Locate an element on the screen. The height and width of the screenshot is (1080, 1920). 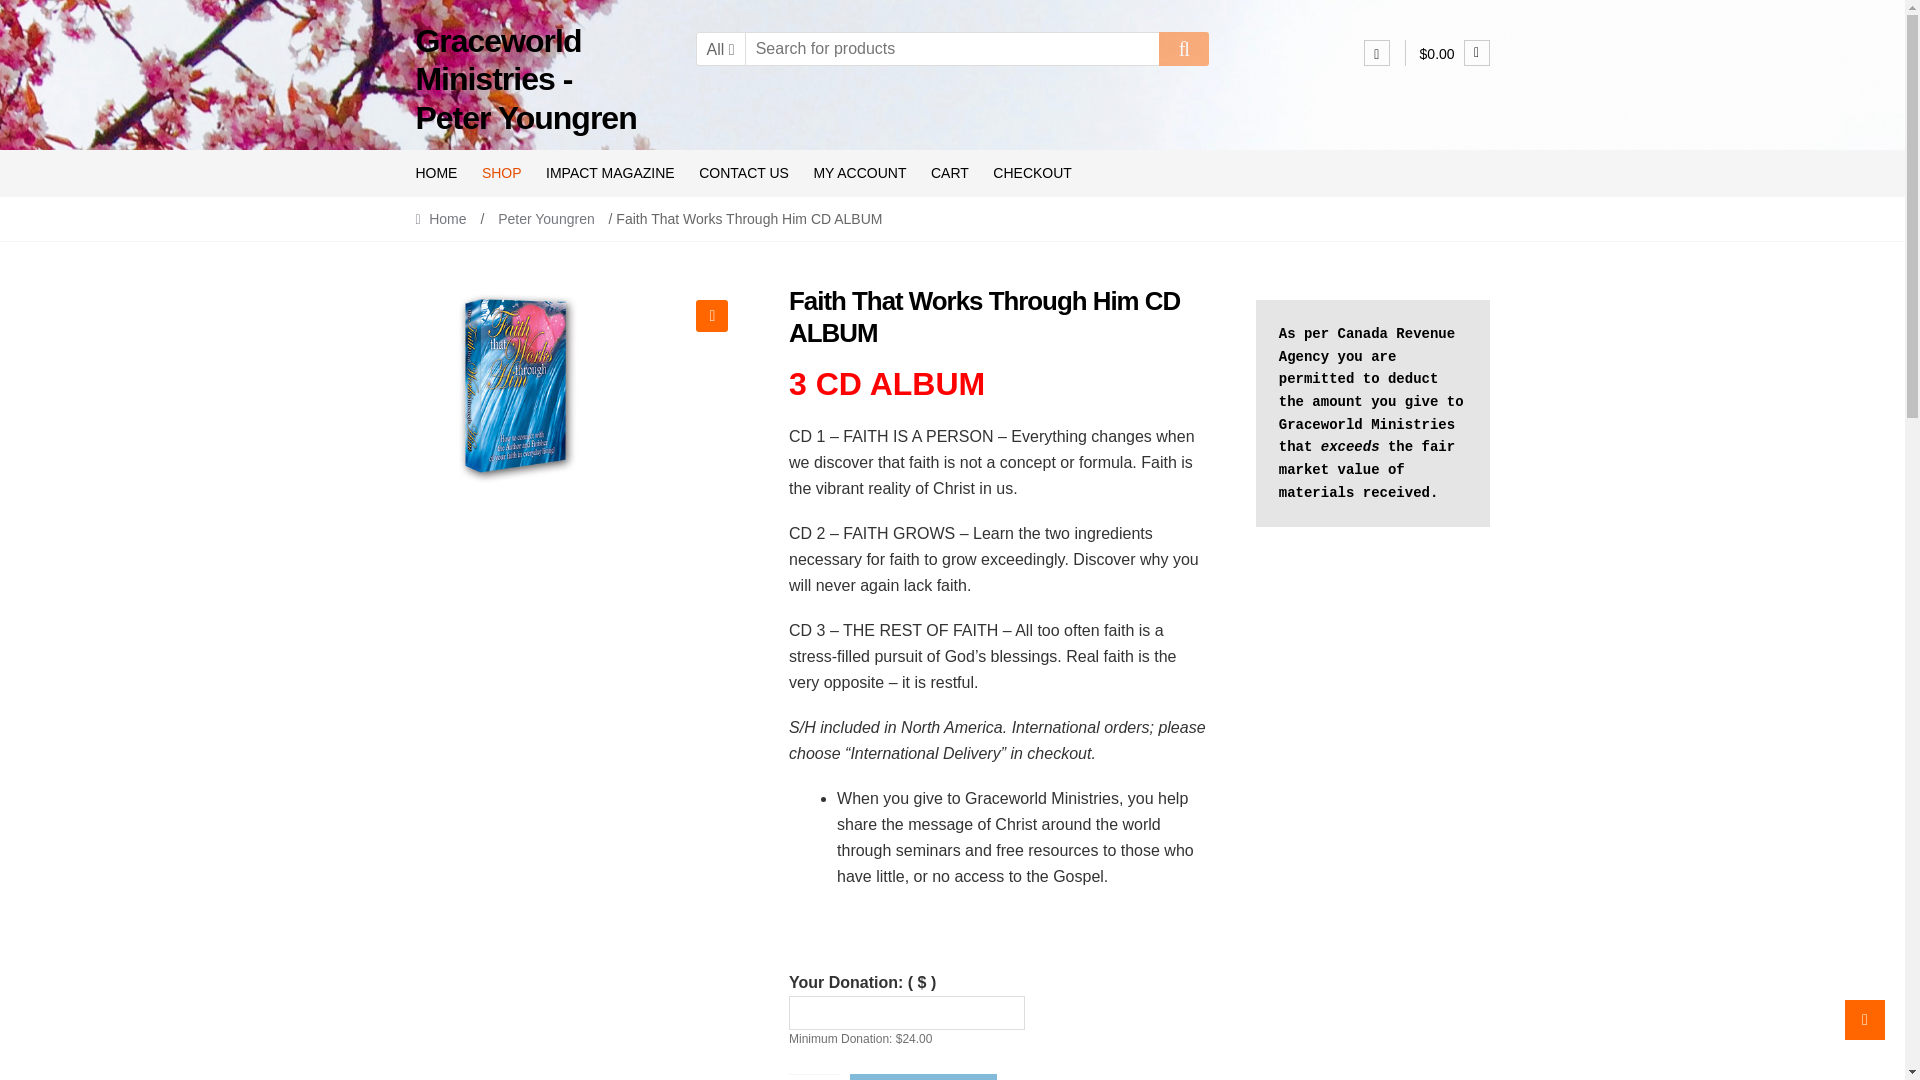
Qty is located at coordinates (814, 1076).